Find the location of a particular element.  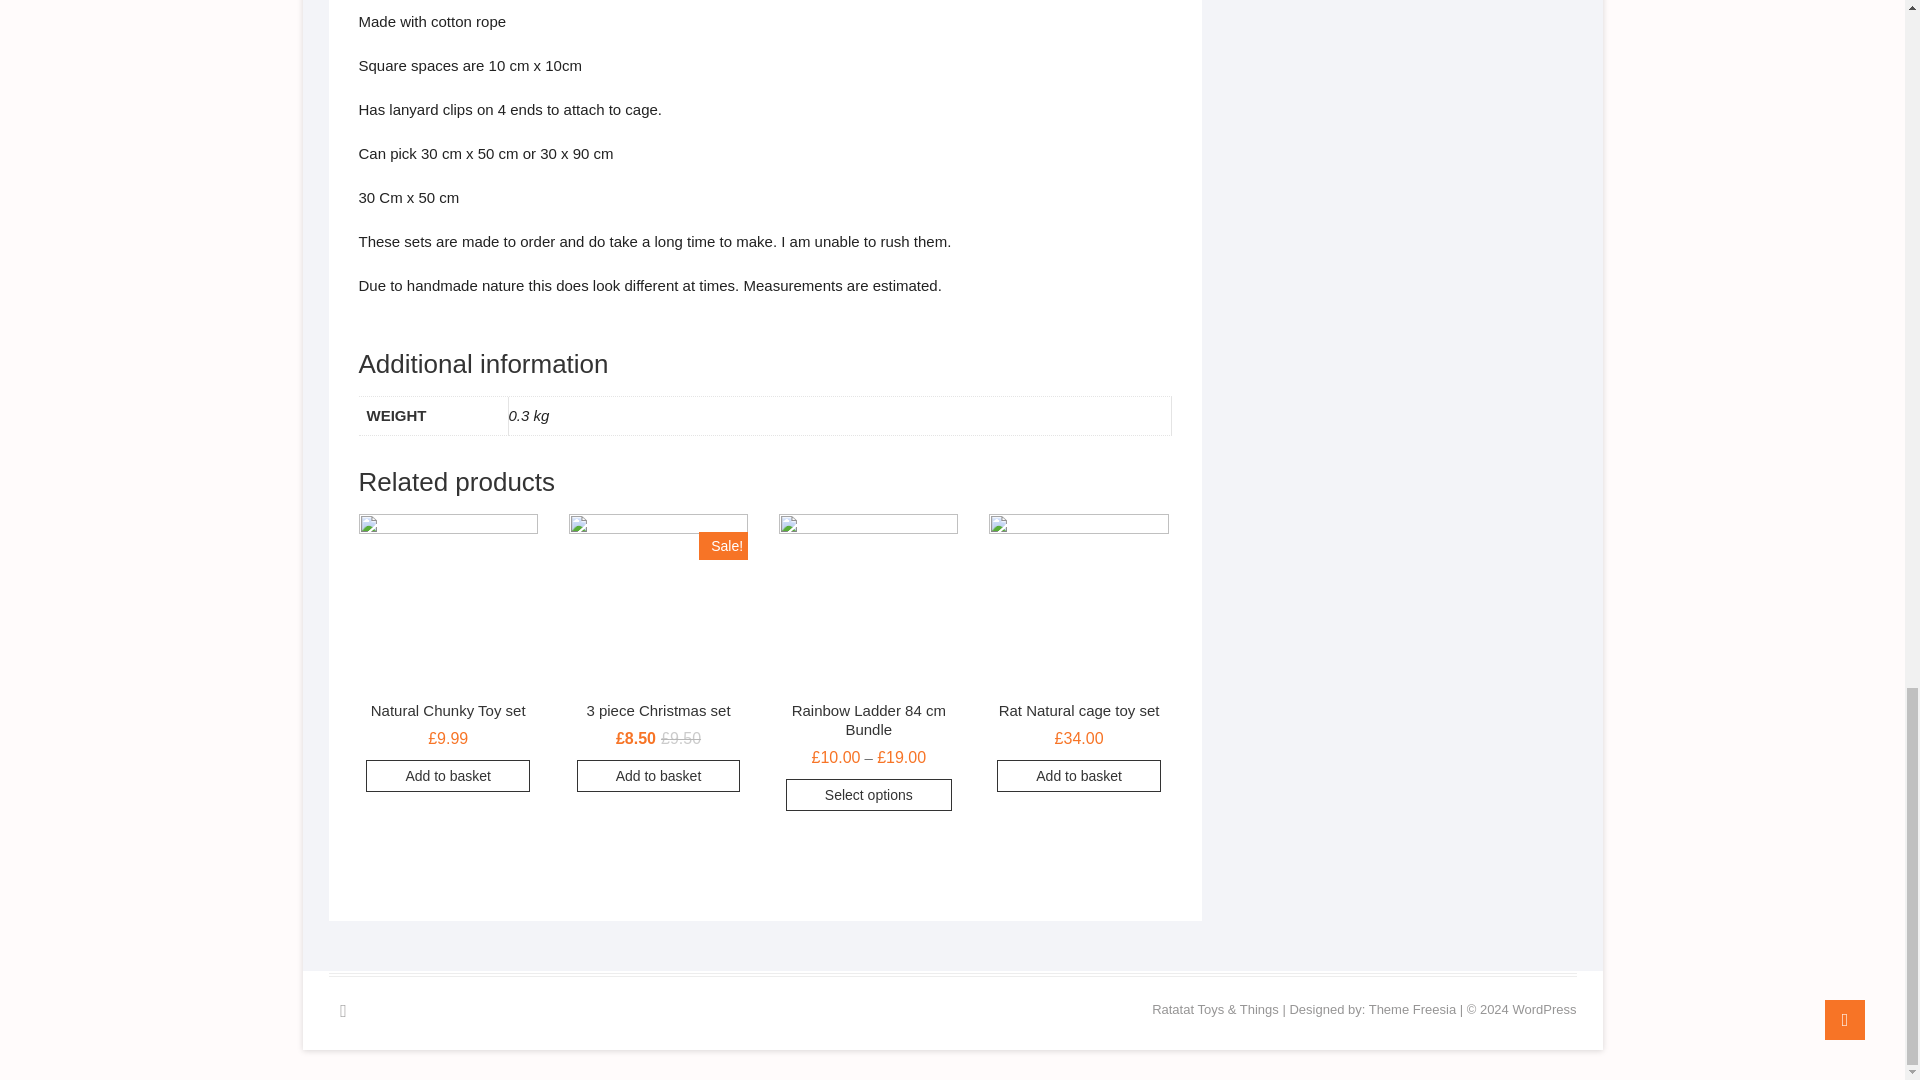

Theme Freesia is located at coordinates (1412, 1010).